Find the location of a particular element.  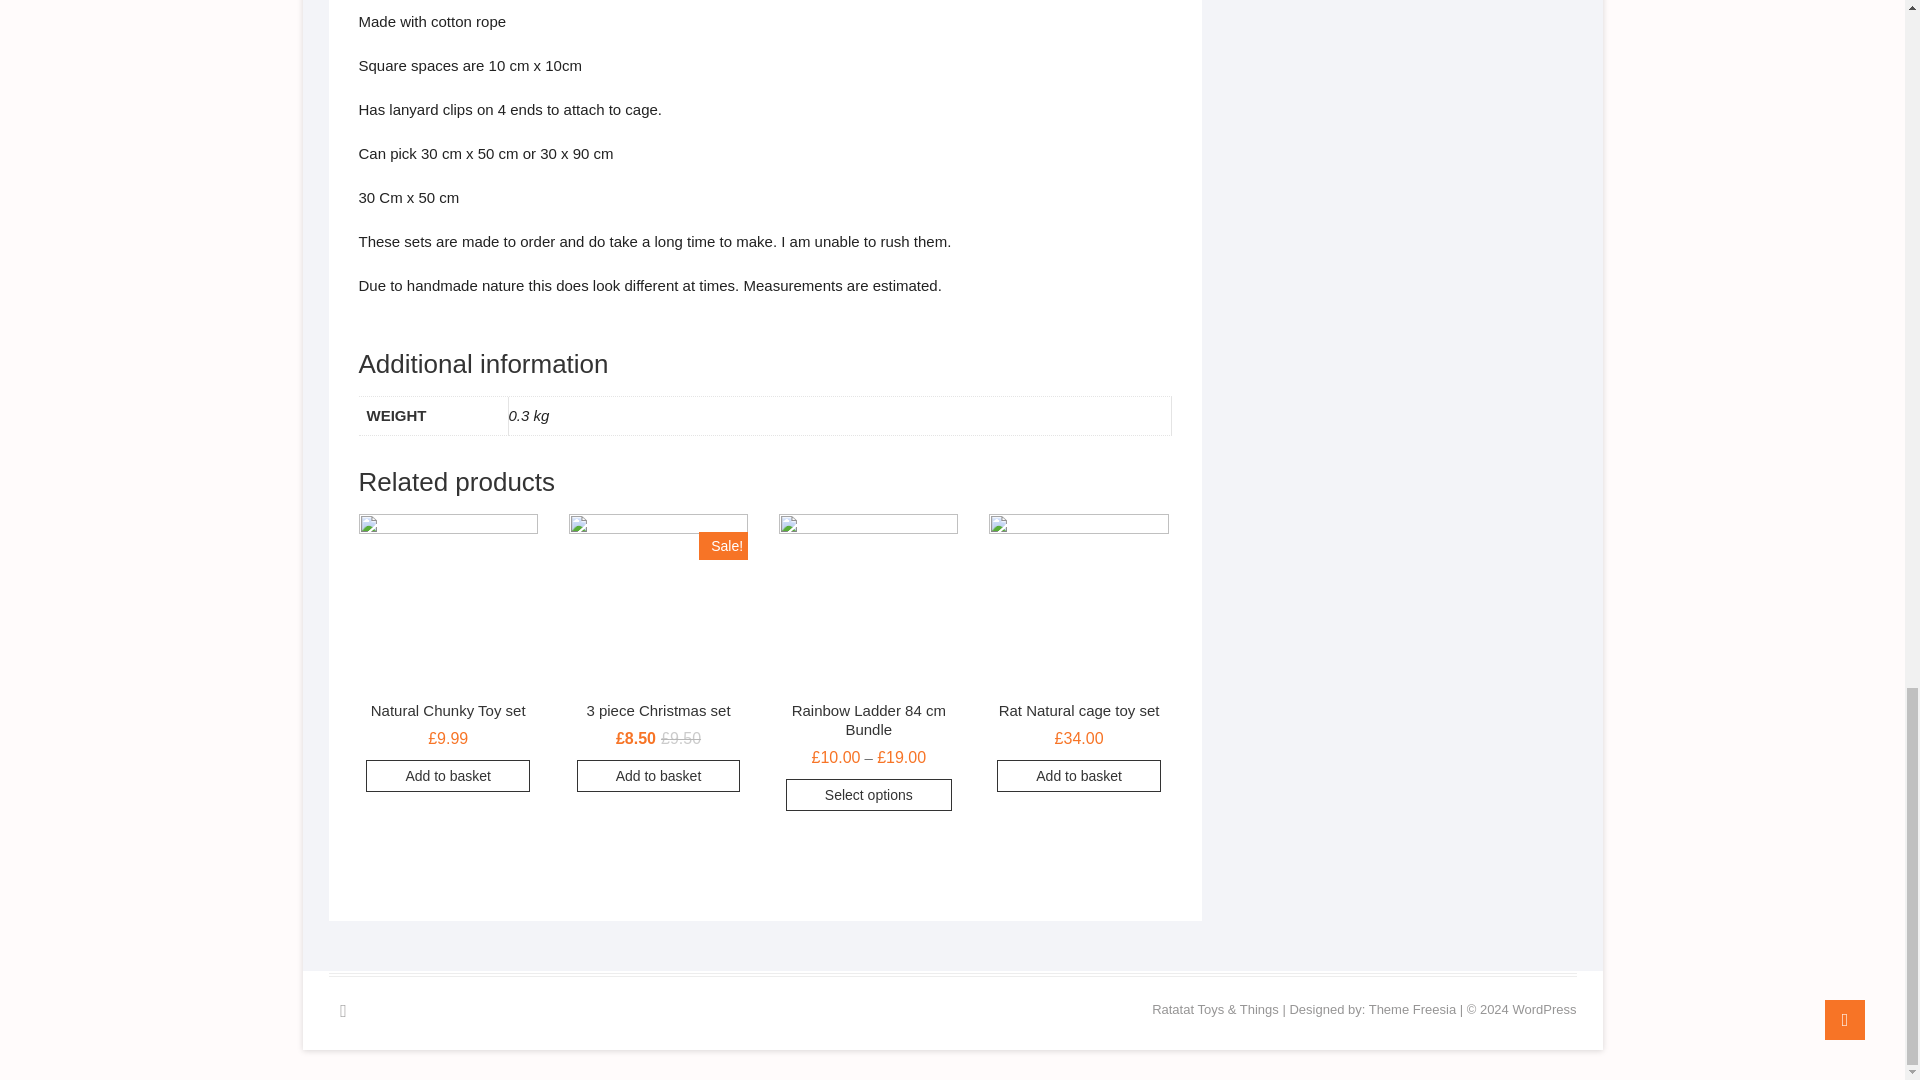

Theme Freesia is located at coordinates (1412, 1010).